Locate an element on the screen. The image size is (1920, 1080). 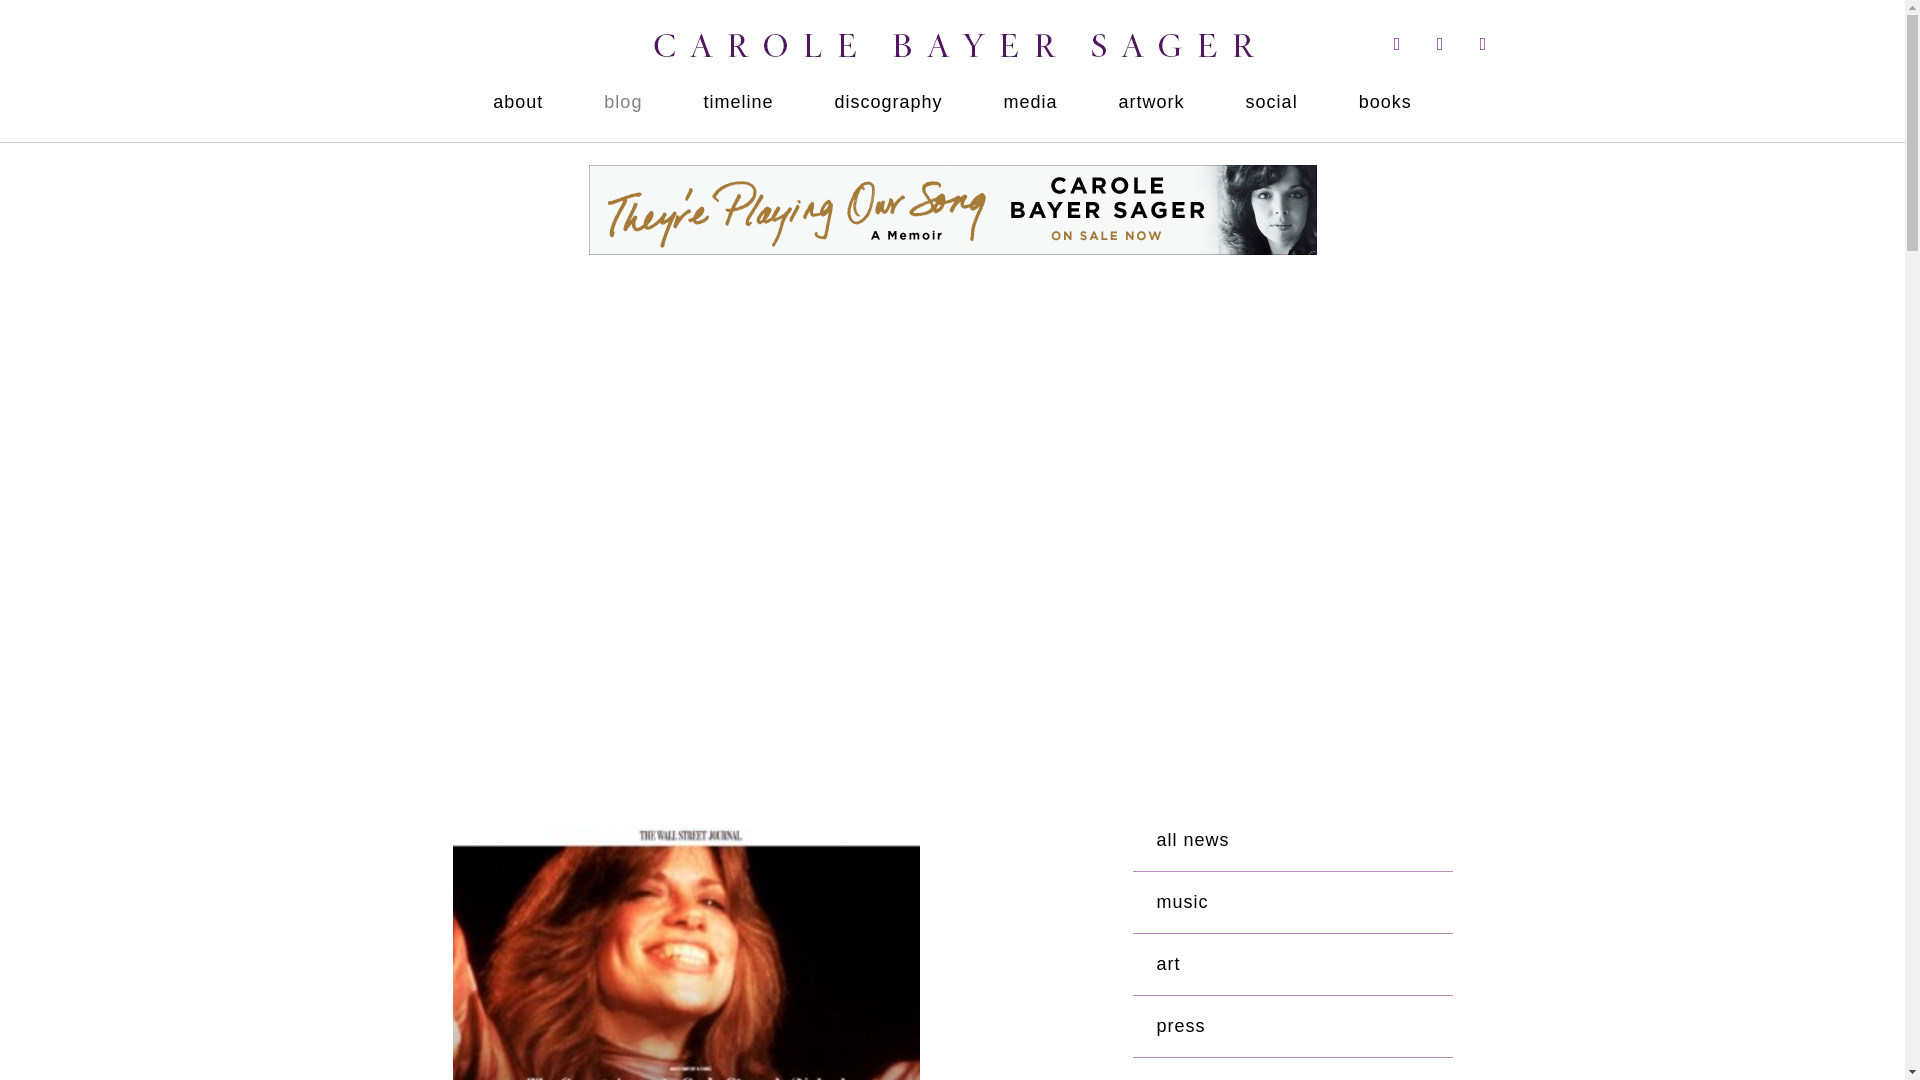
social is located at coordinates (1272, 94).